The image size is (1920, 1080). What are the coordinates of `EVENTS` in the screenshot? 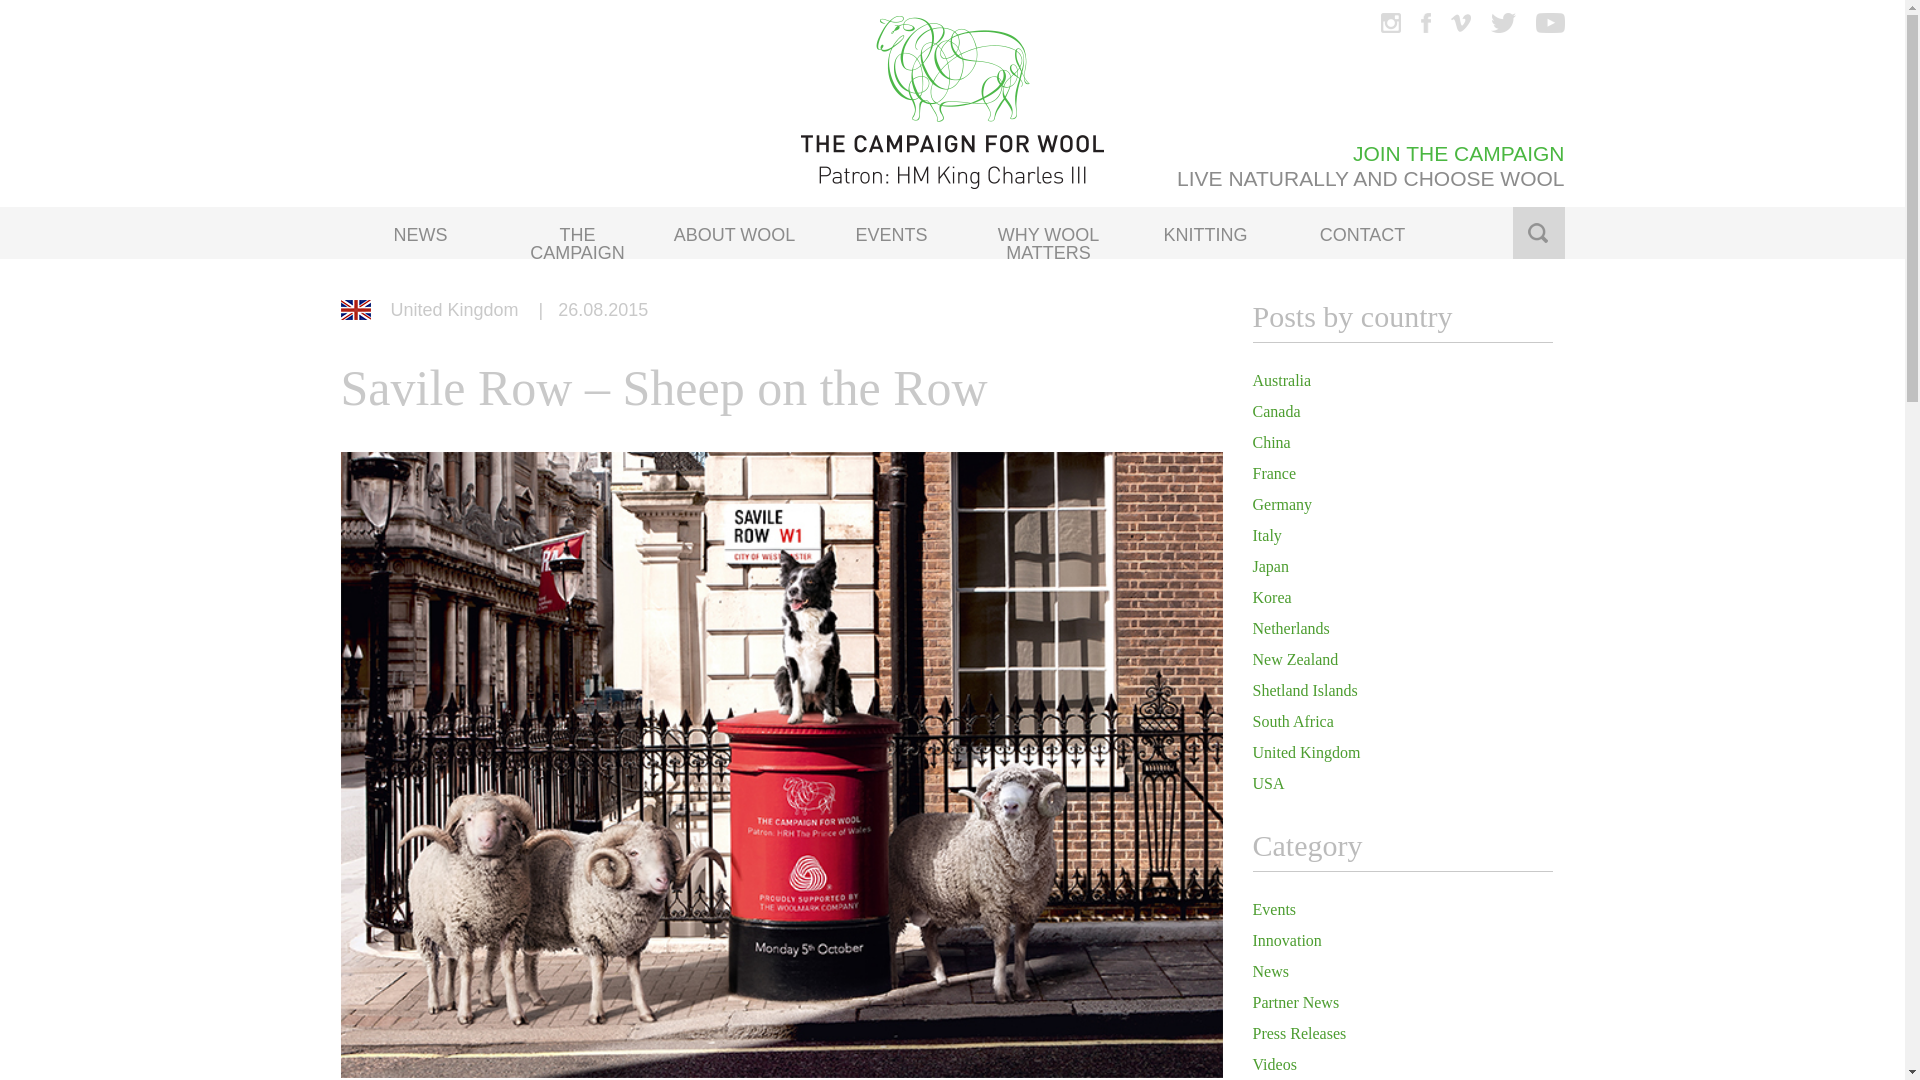 It's located at (890, 231).